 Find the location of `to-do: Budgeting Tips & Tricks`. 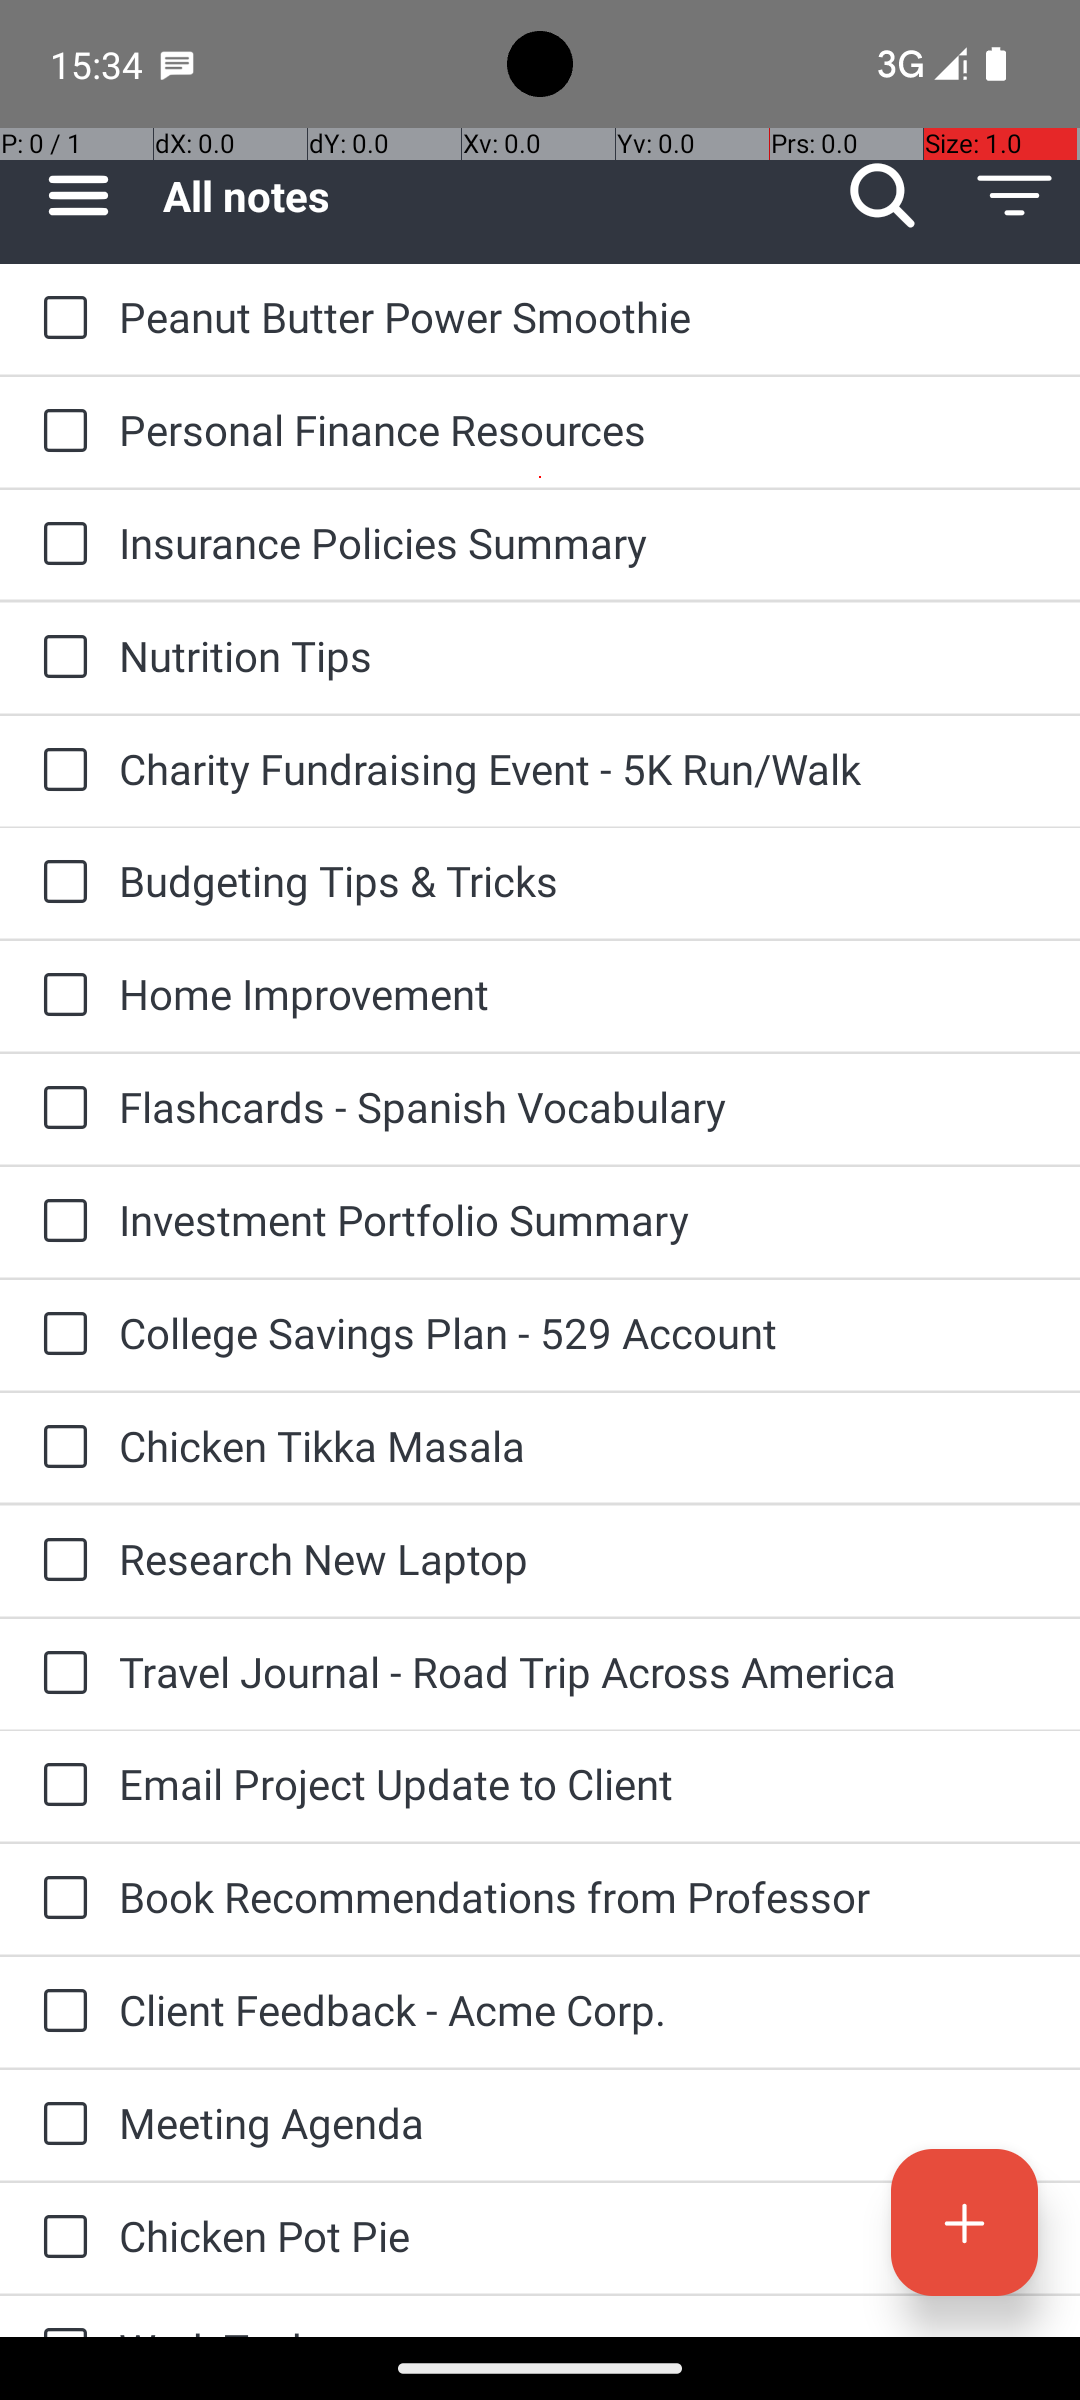

to-do: Budgeting Tips & Tricks is located at coordinates (60, 882).